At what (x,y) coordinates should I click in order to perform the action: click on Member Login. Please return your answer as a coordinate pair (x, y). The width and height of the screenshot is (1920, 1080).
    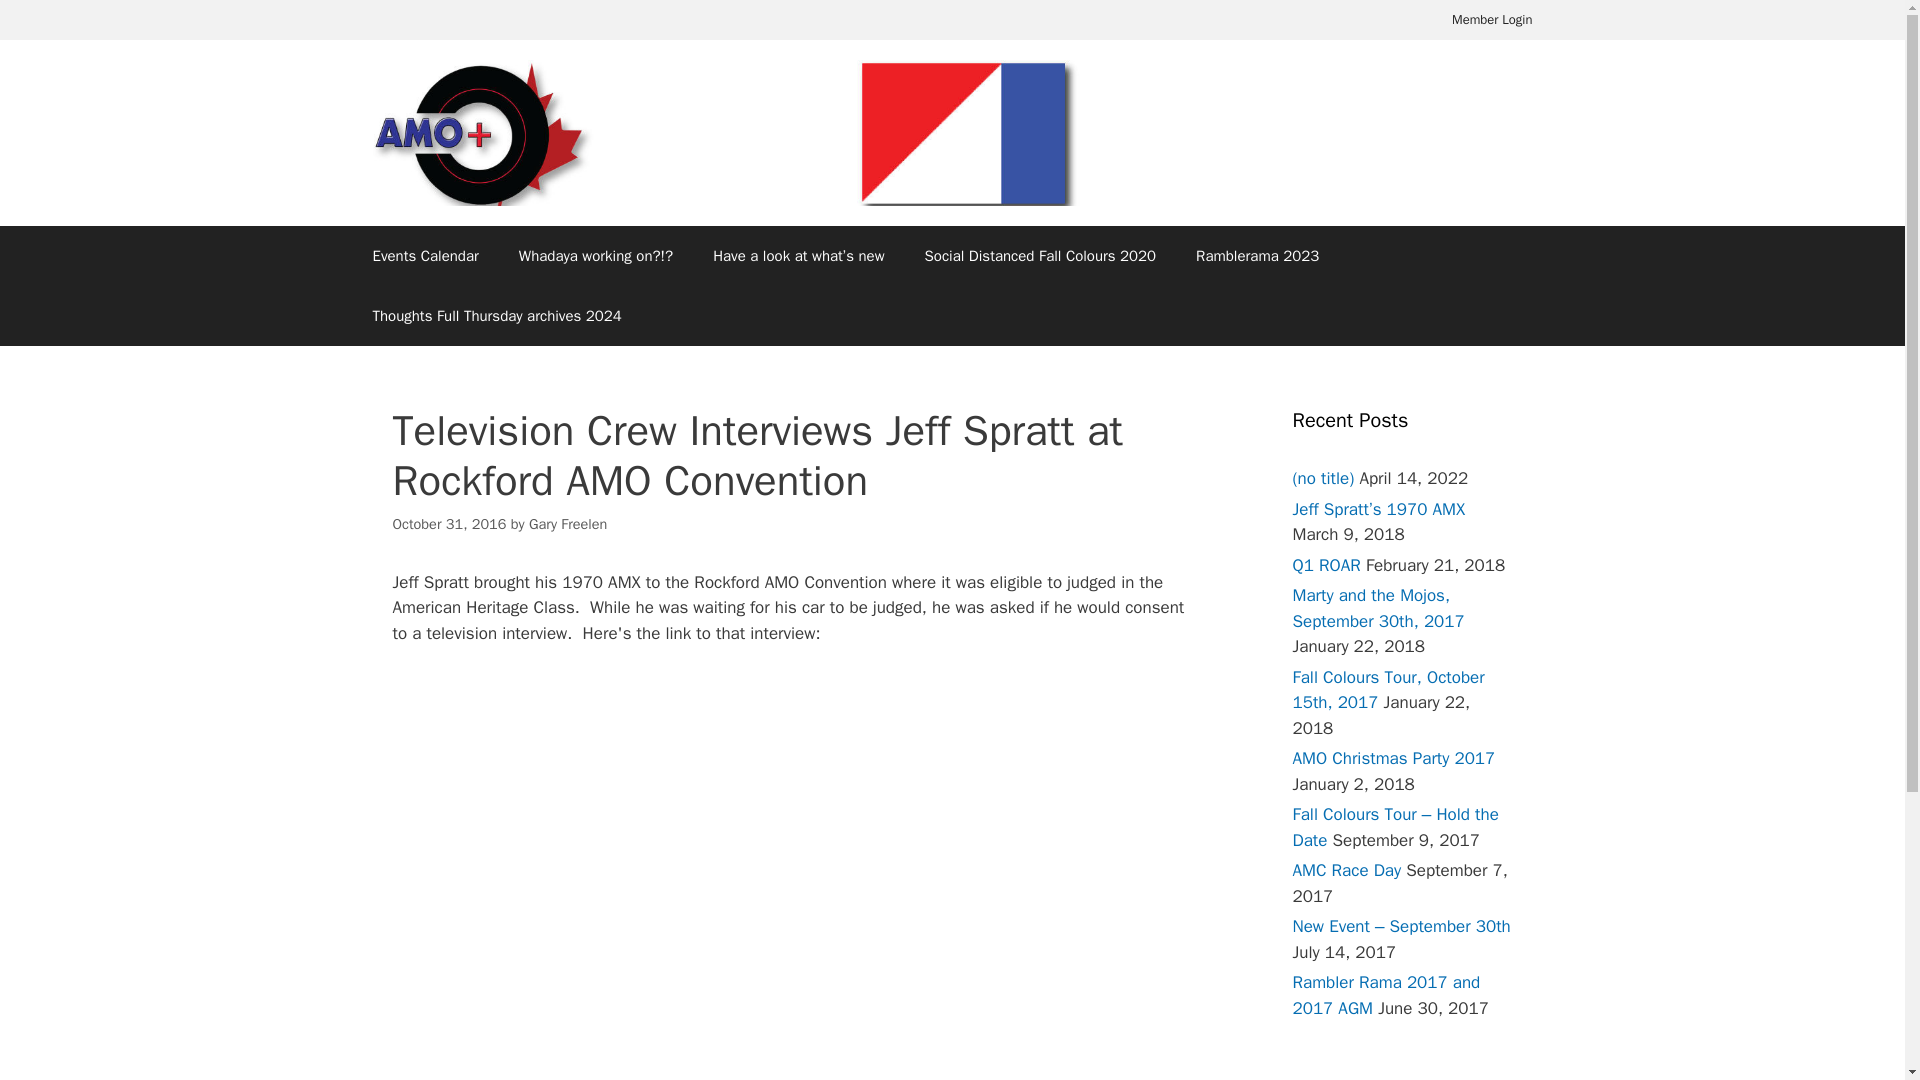
    Looking at the image, I should click on (1492, 20).